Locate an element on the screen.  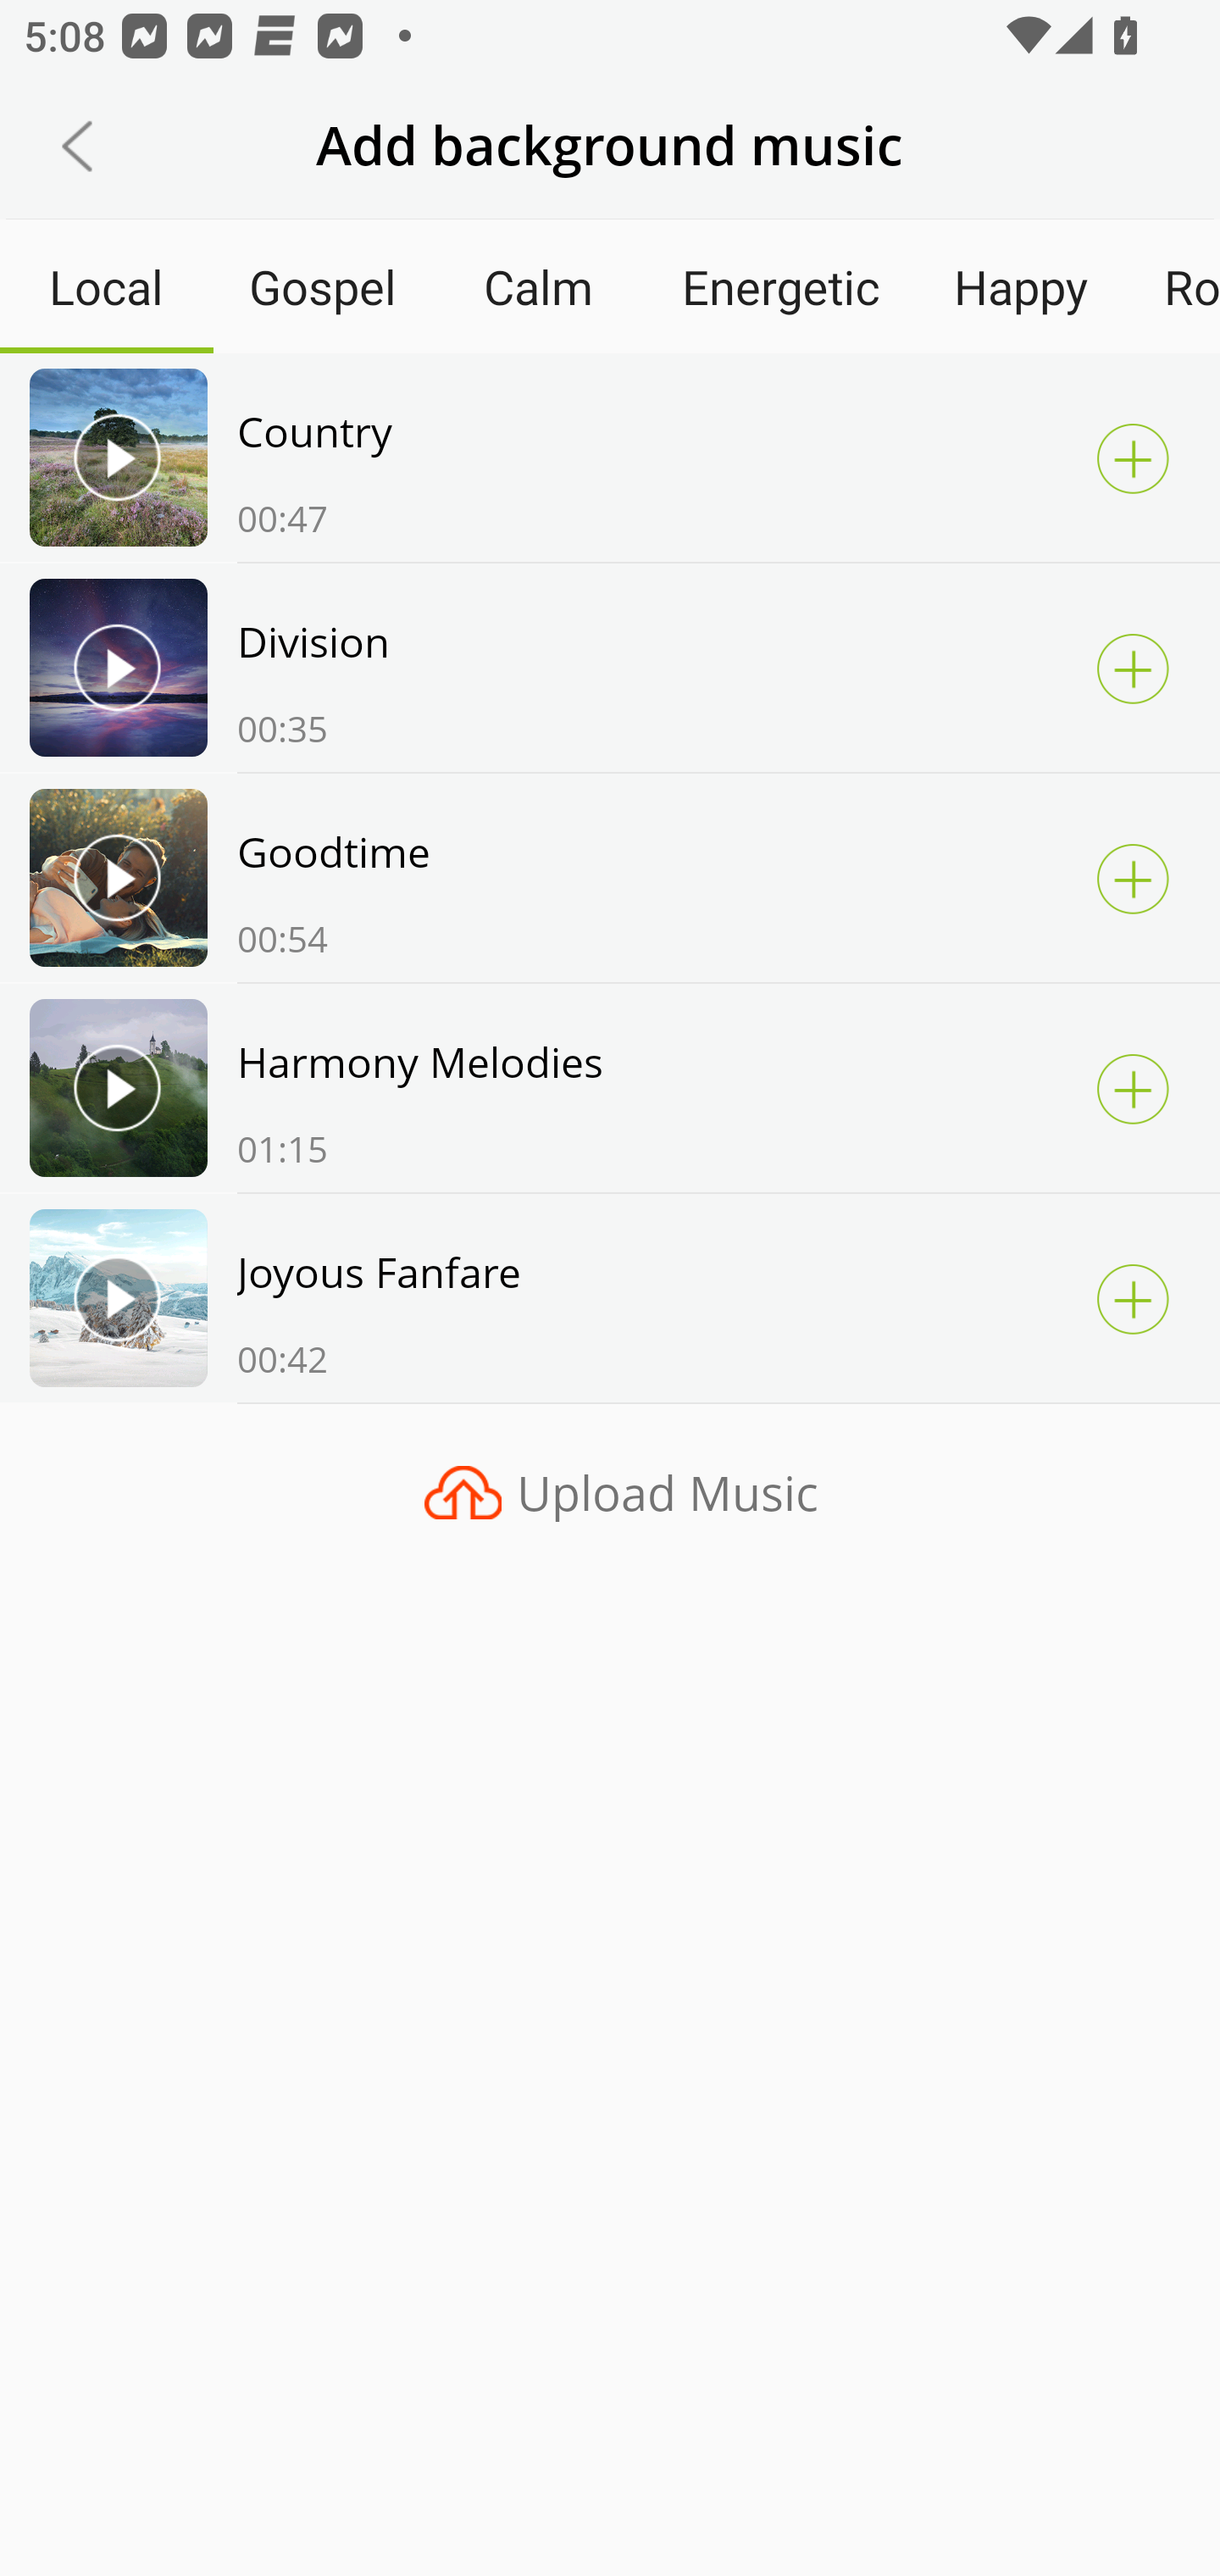
Harmony Melodies 01:15 is located at coordinates (610, 1088).